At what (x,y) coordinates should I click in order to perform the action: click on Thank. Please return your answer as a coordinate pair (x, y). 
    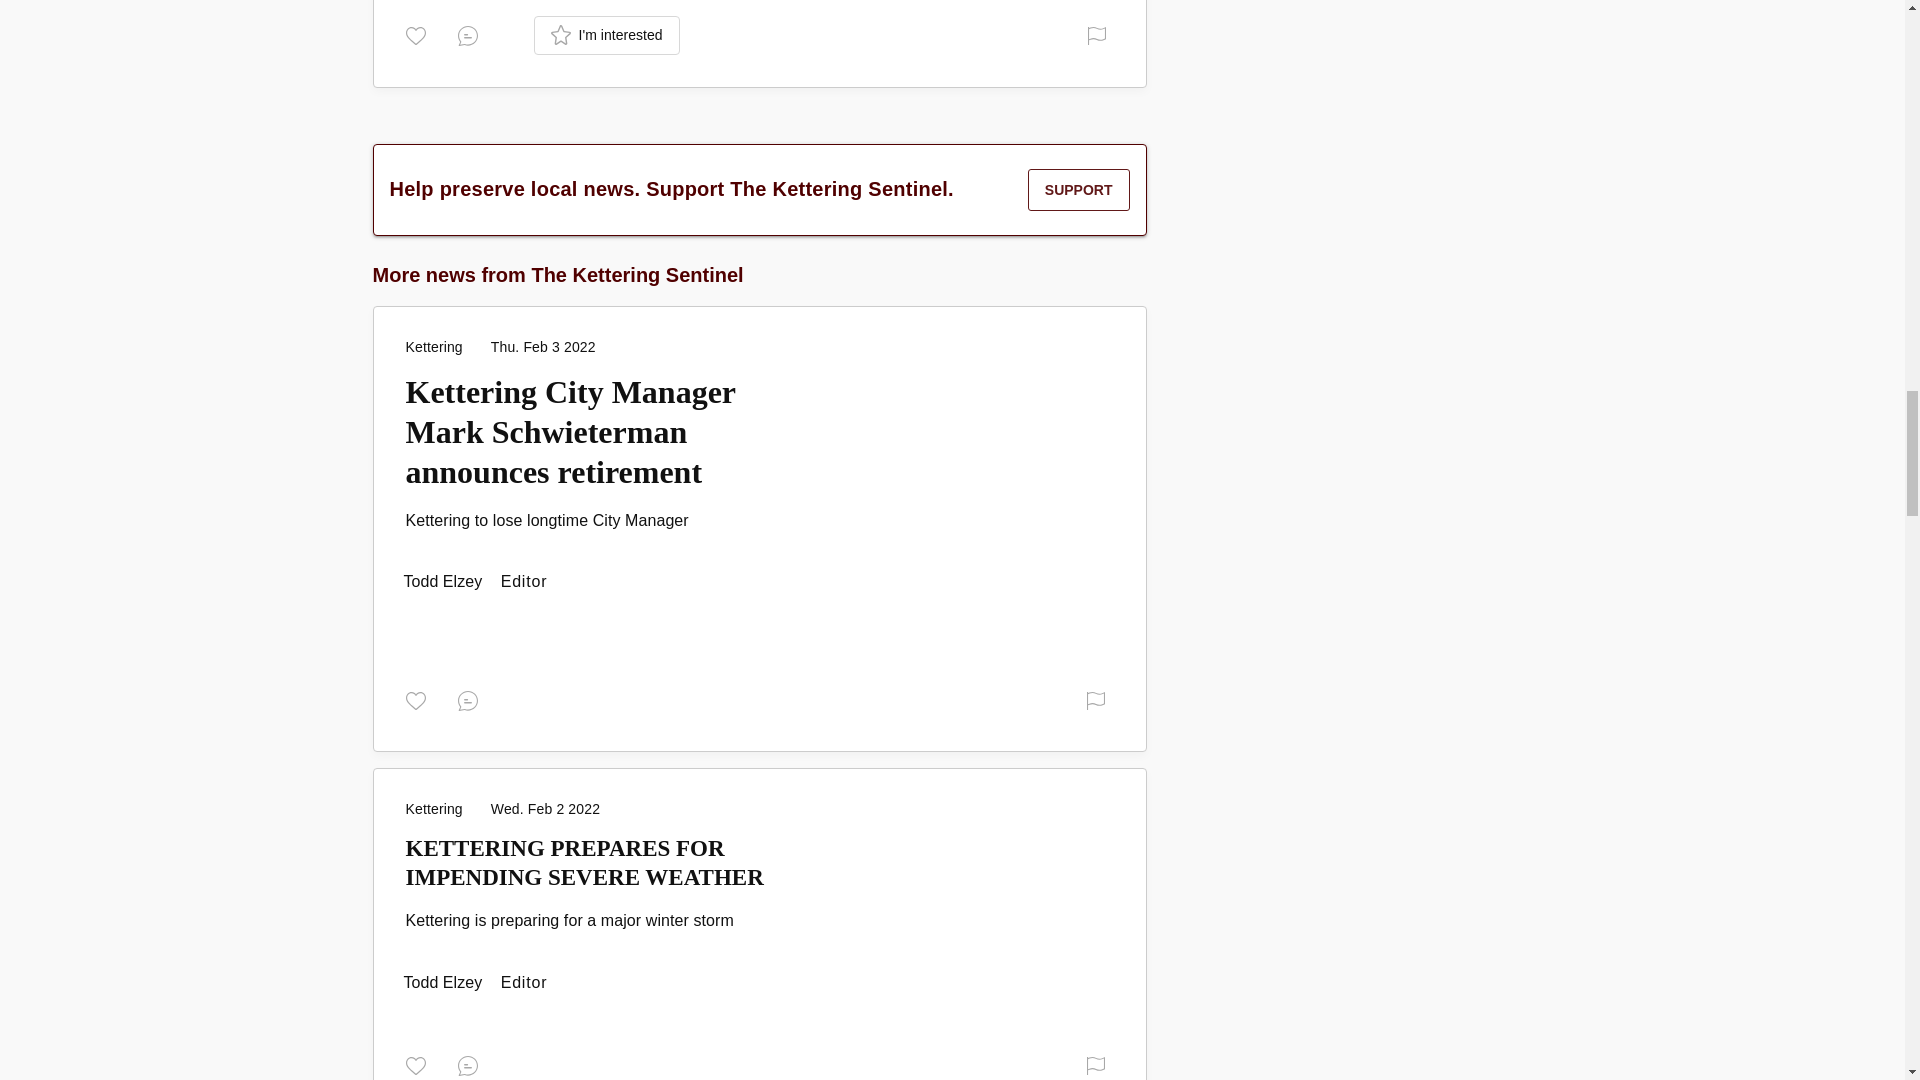
    Looking at the image, I should click on (419, 1064).